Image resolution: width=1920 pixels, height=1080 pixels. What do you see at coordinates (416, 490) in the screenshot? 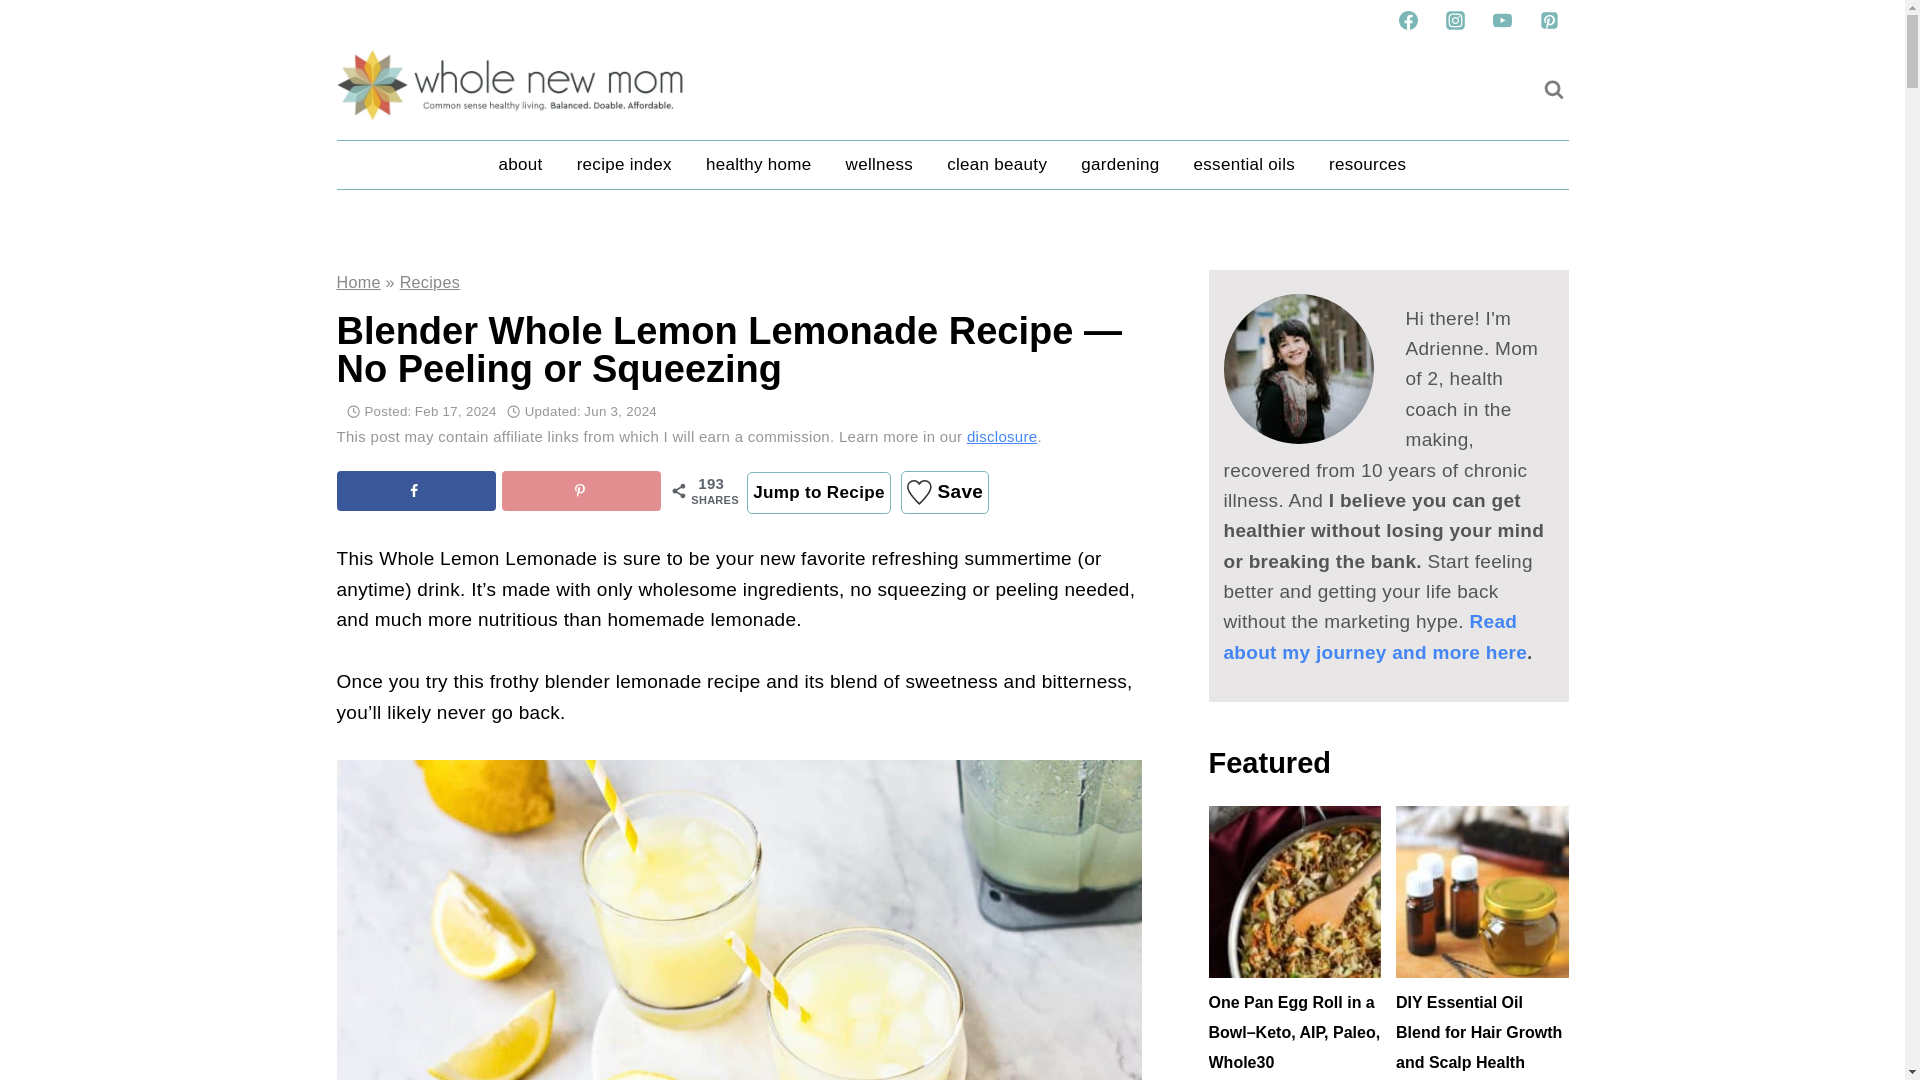
I see `Share on Facebook` at bounding box center [416, 490].